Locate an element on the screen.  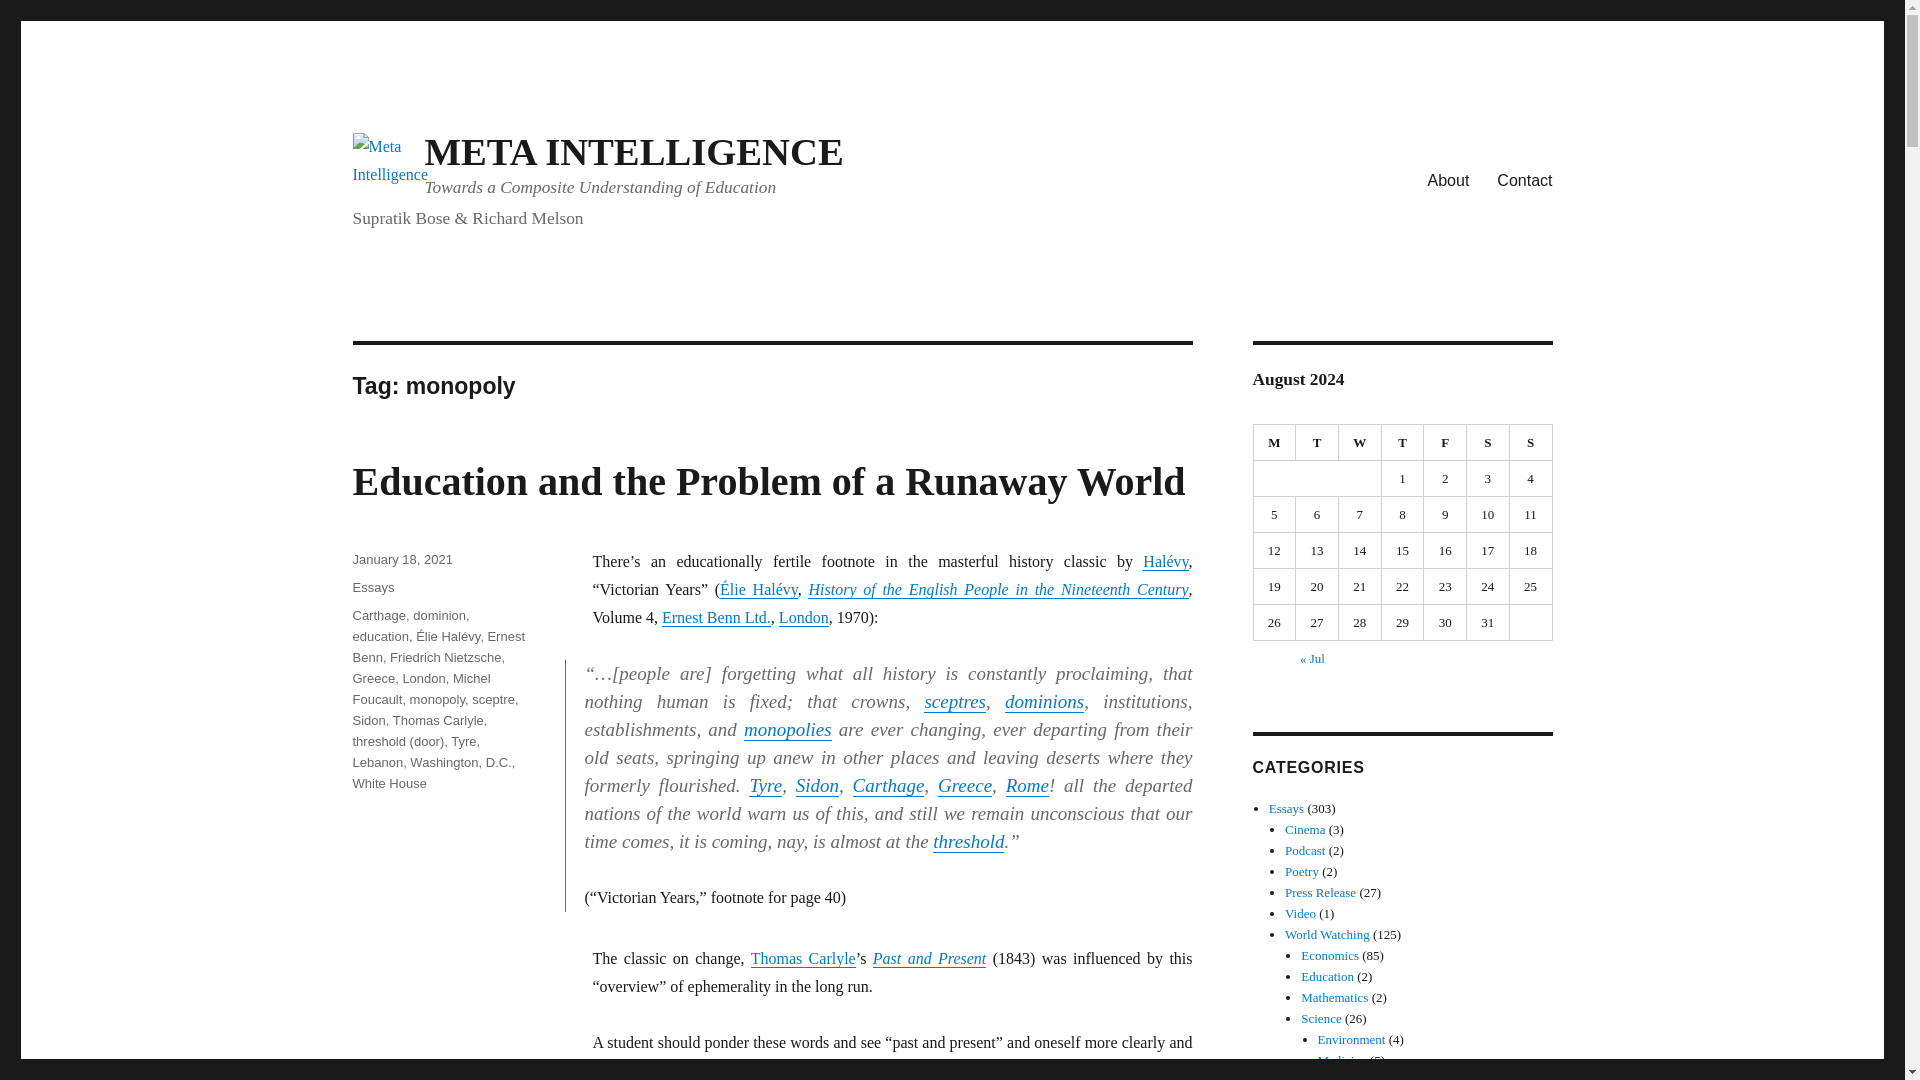
Michel Foucault is located at coordinates (420, 688).